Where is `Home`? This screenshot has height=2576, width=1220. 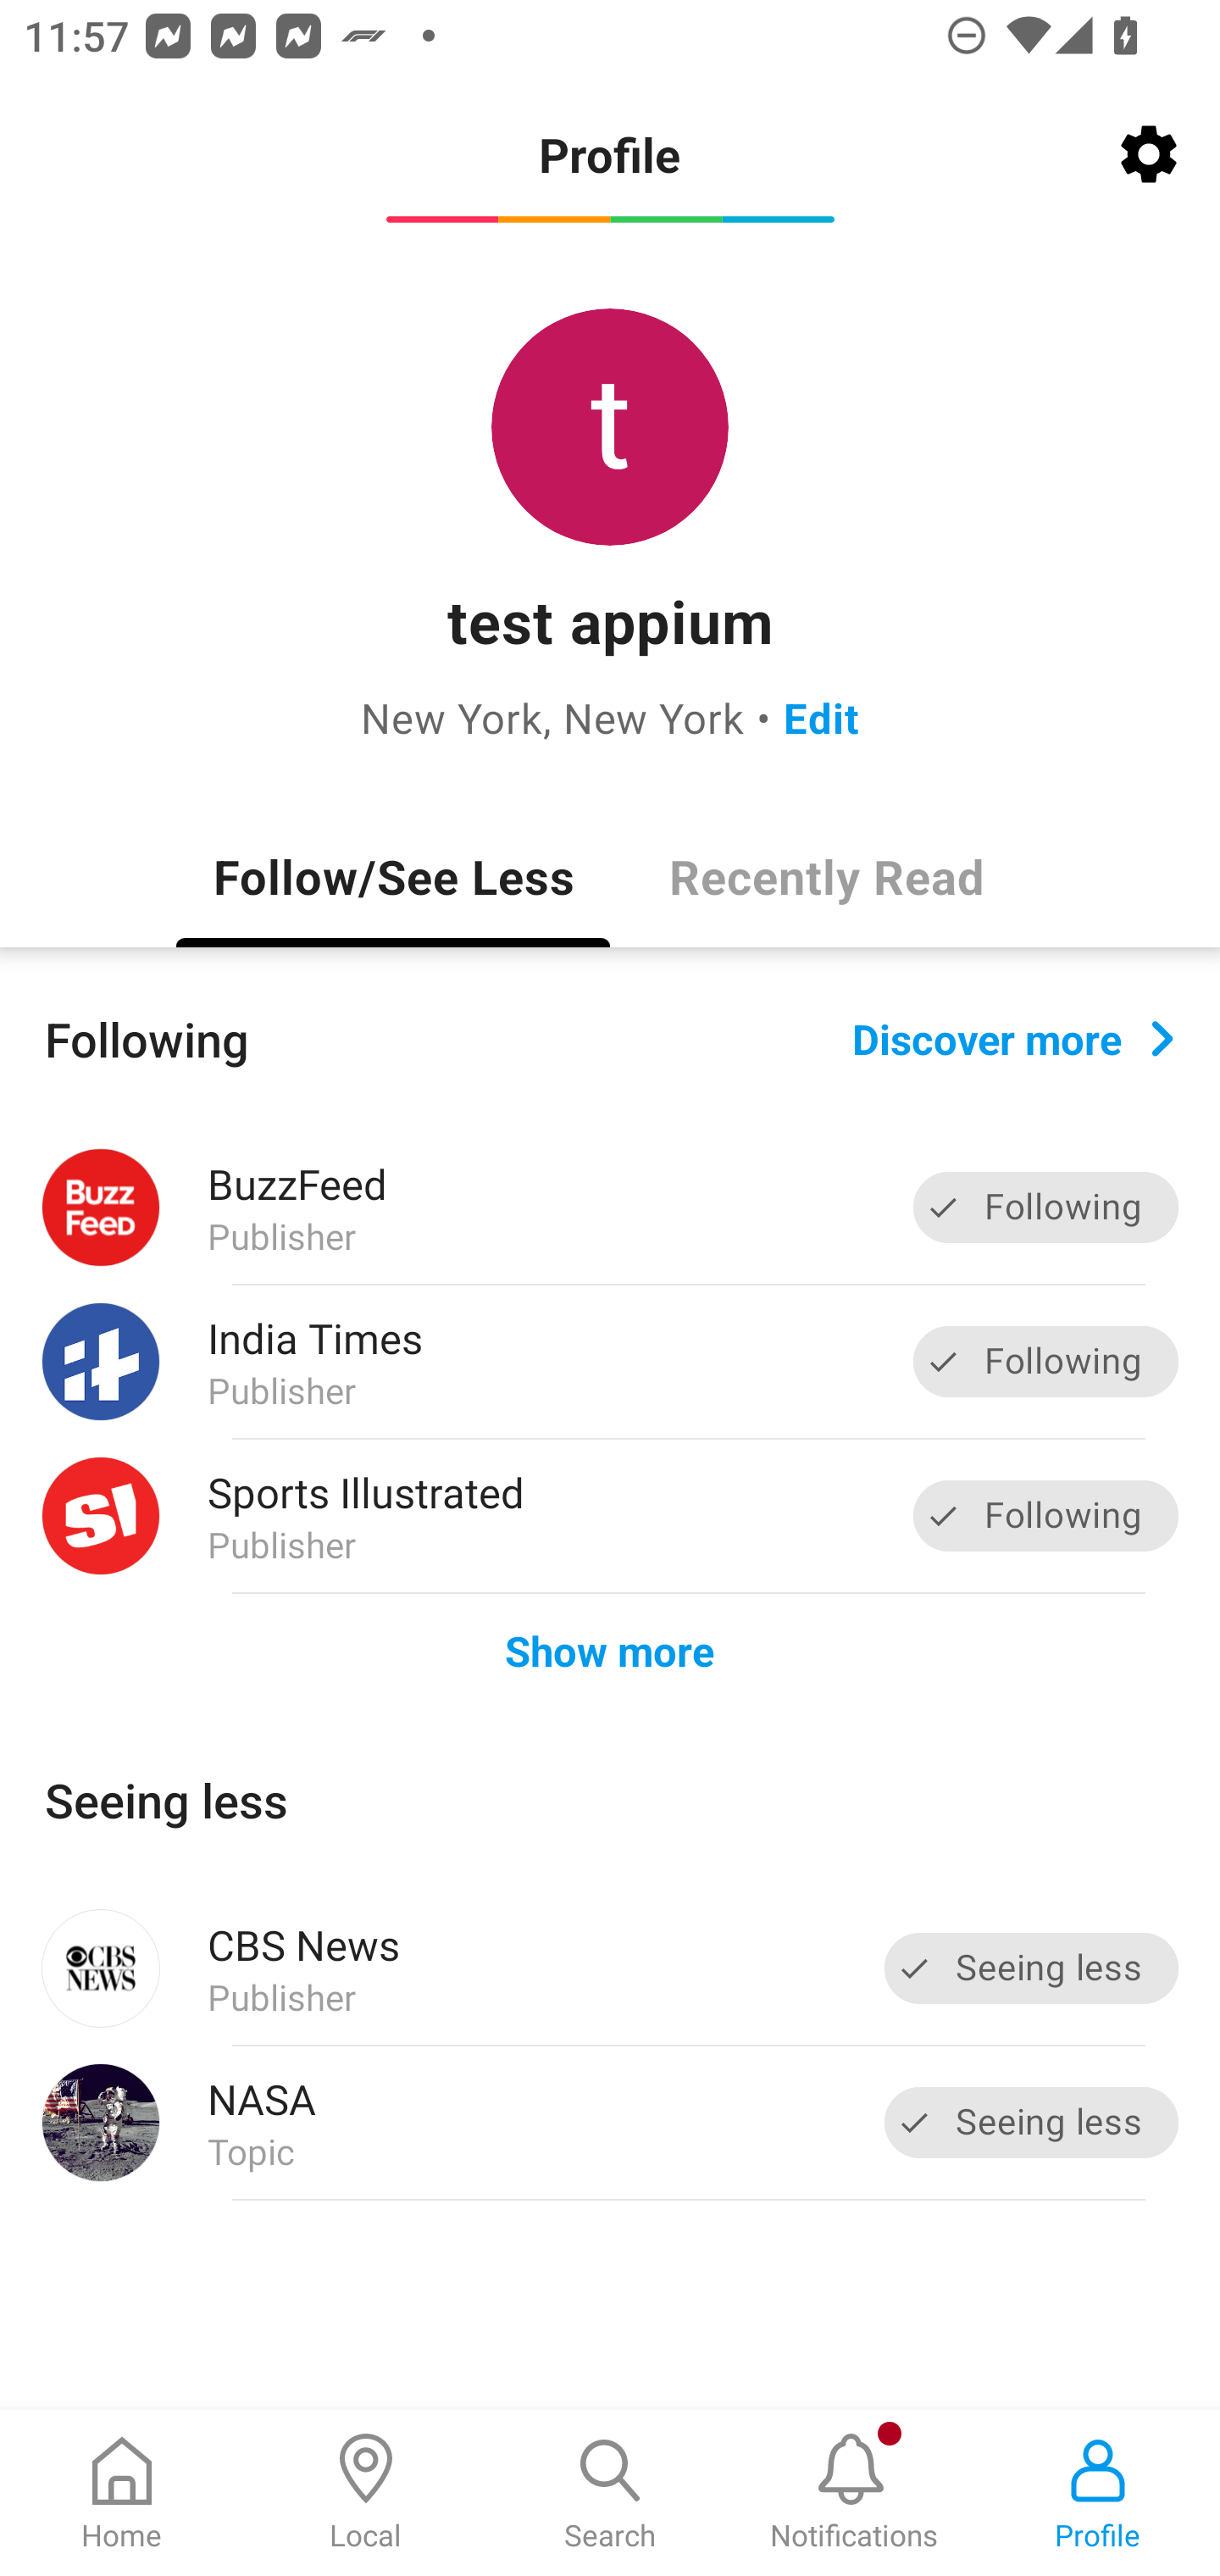 Home is located at coordinates (122, 2493).